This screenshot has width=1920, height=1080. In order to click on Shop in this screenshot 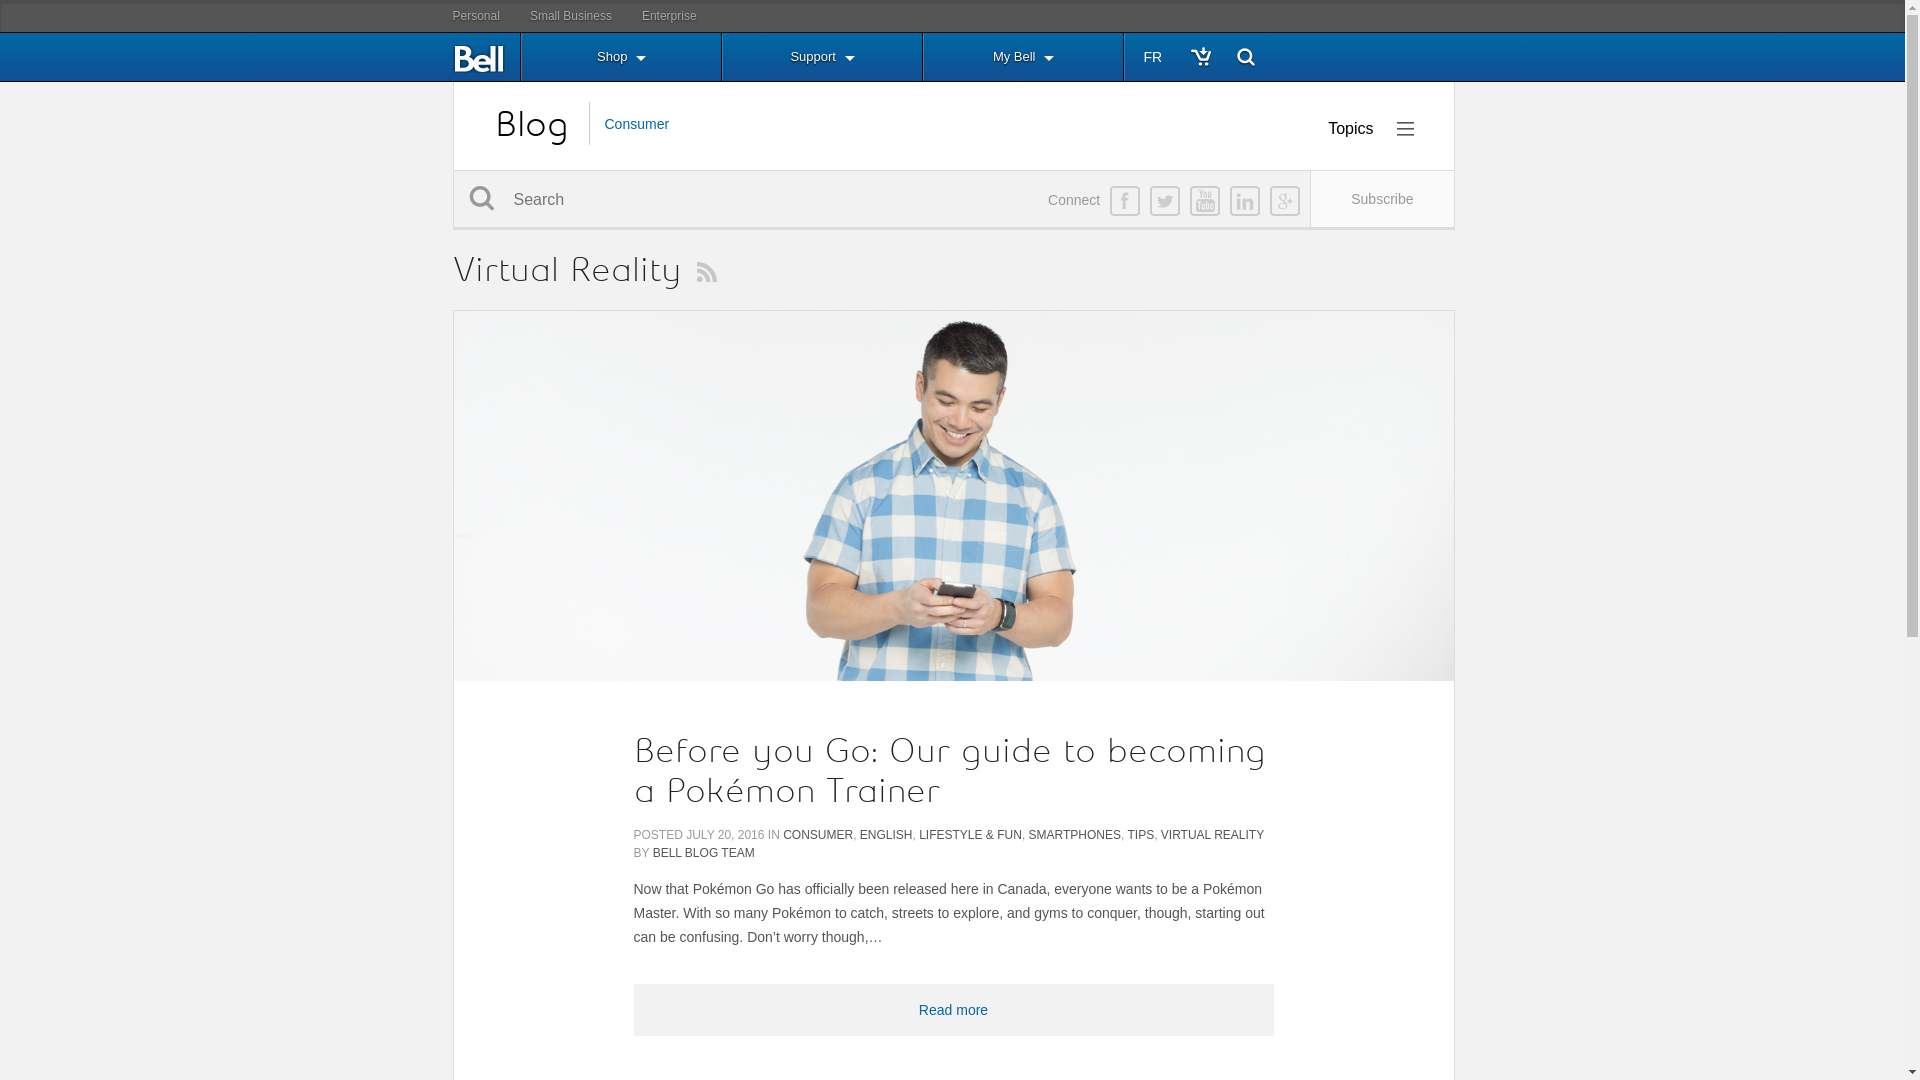, I will do `click(620, 57)`.